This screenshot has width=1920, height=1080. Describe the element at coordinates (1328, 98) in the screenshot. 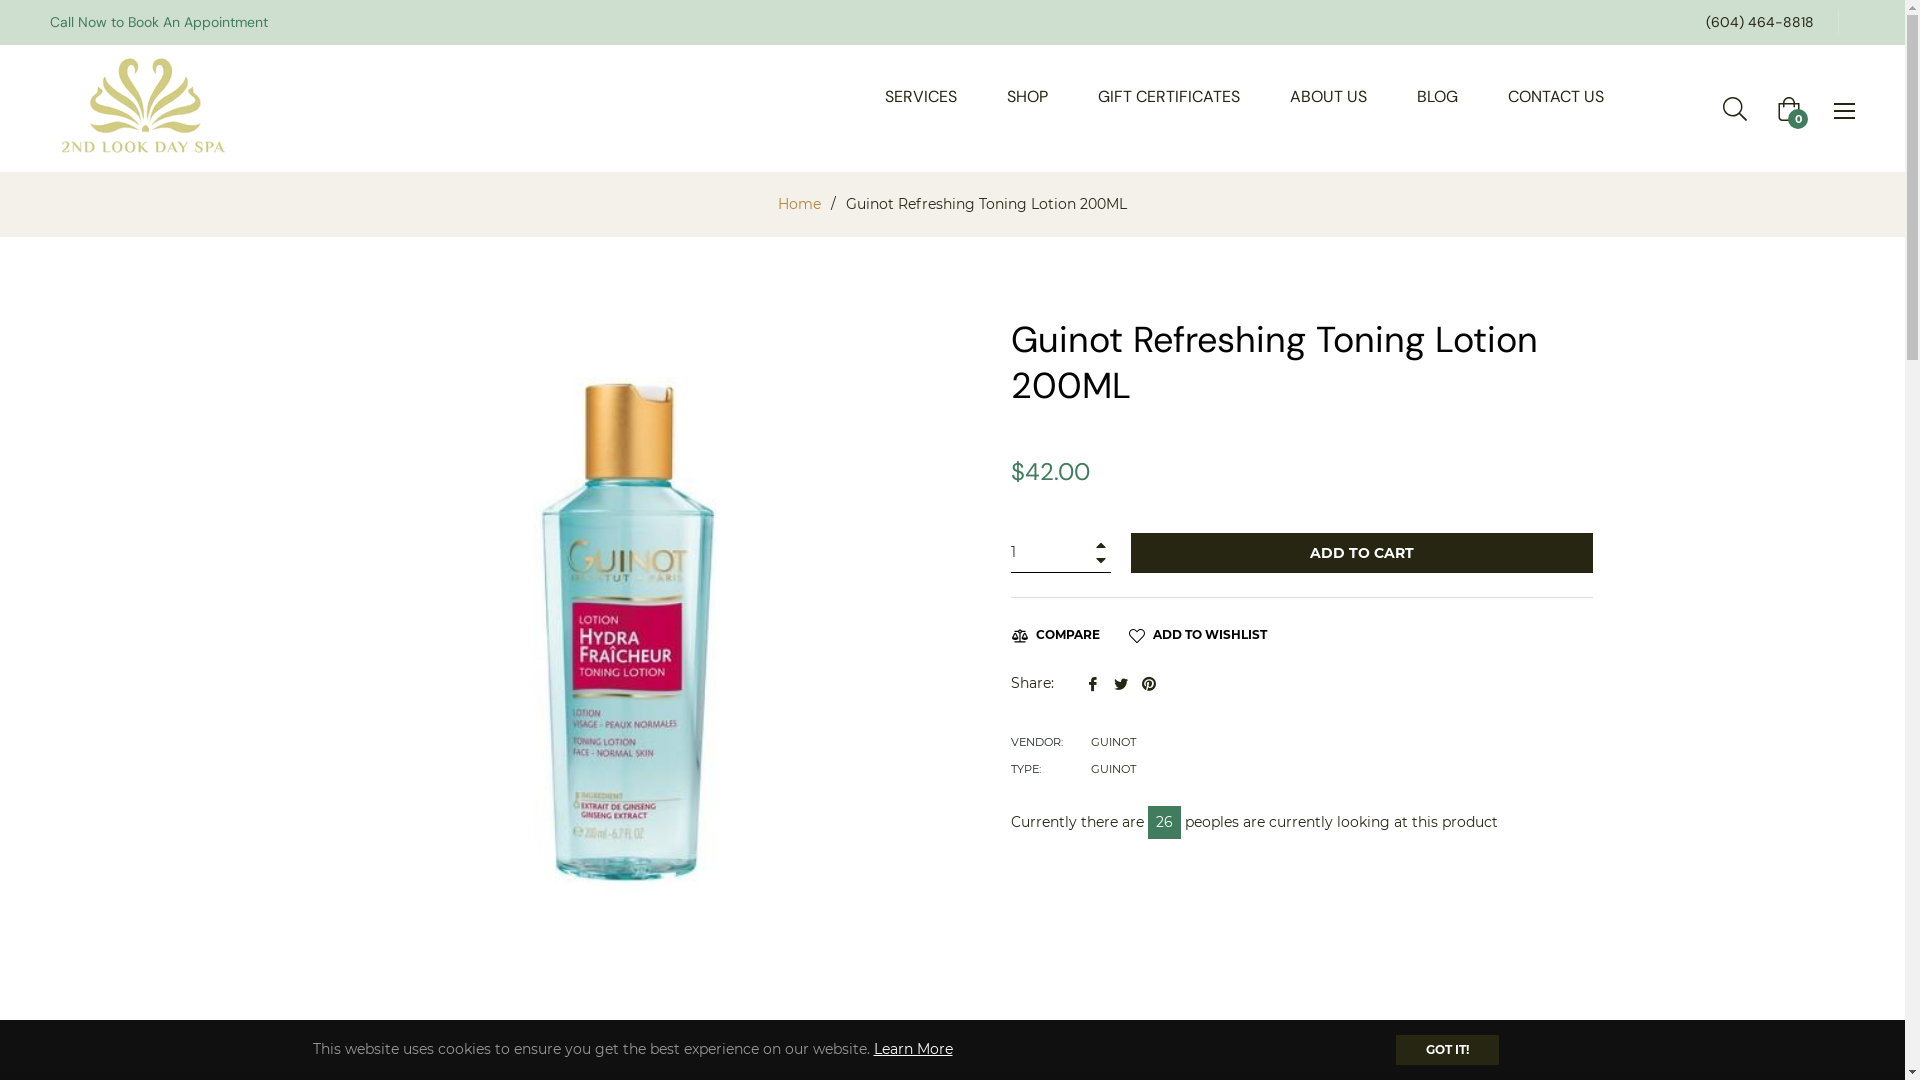

I see `ABOUT US` at that location.